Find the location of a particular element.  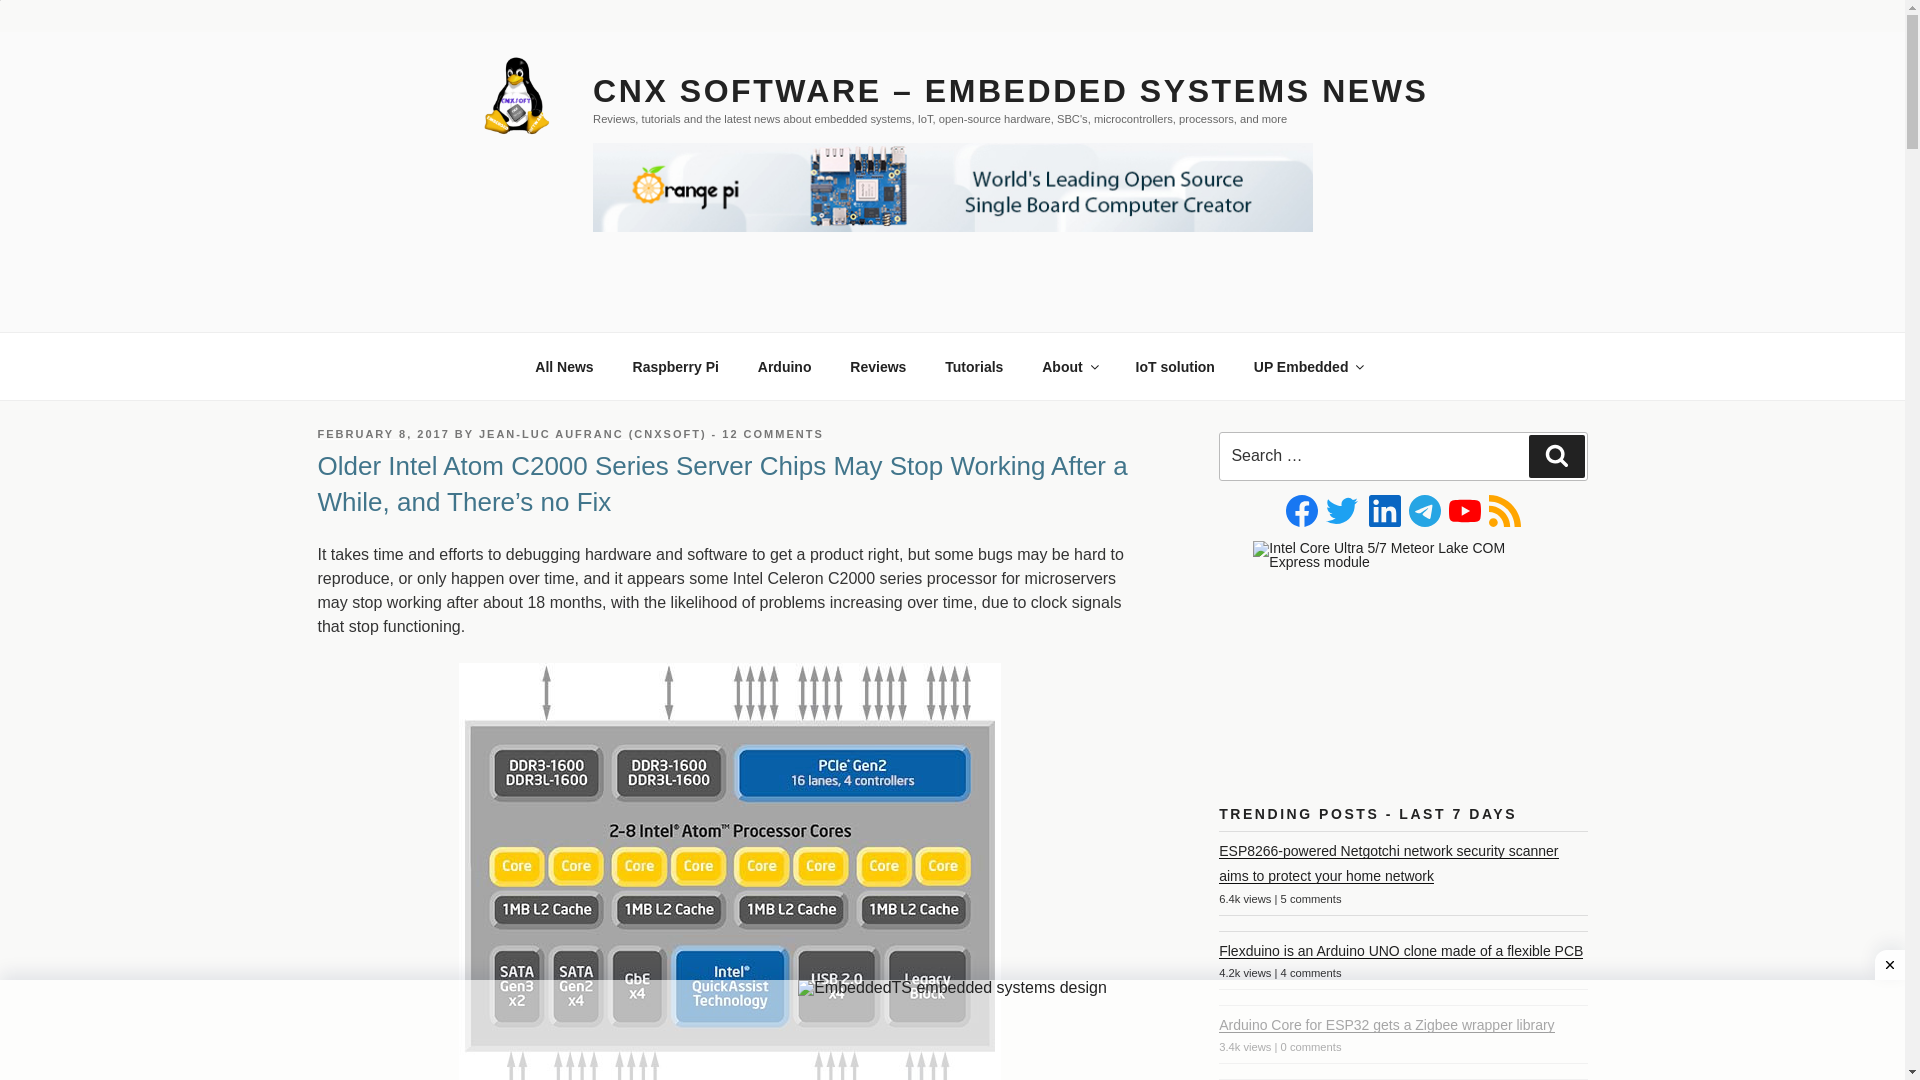

Sponsored is located at coordinates (1174, 366).